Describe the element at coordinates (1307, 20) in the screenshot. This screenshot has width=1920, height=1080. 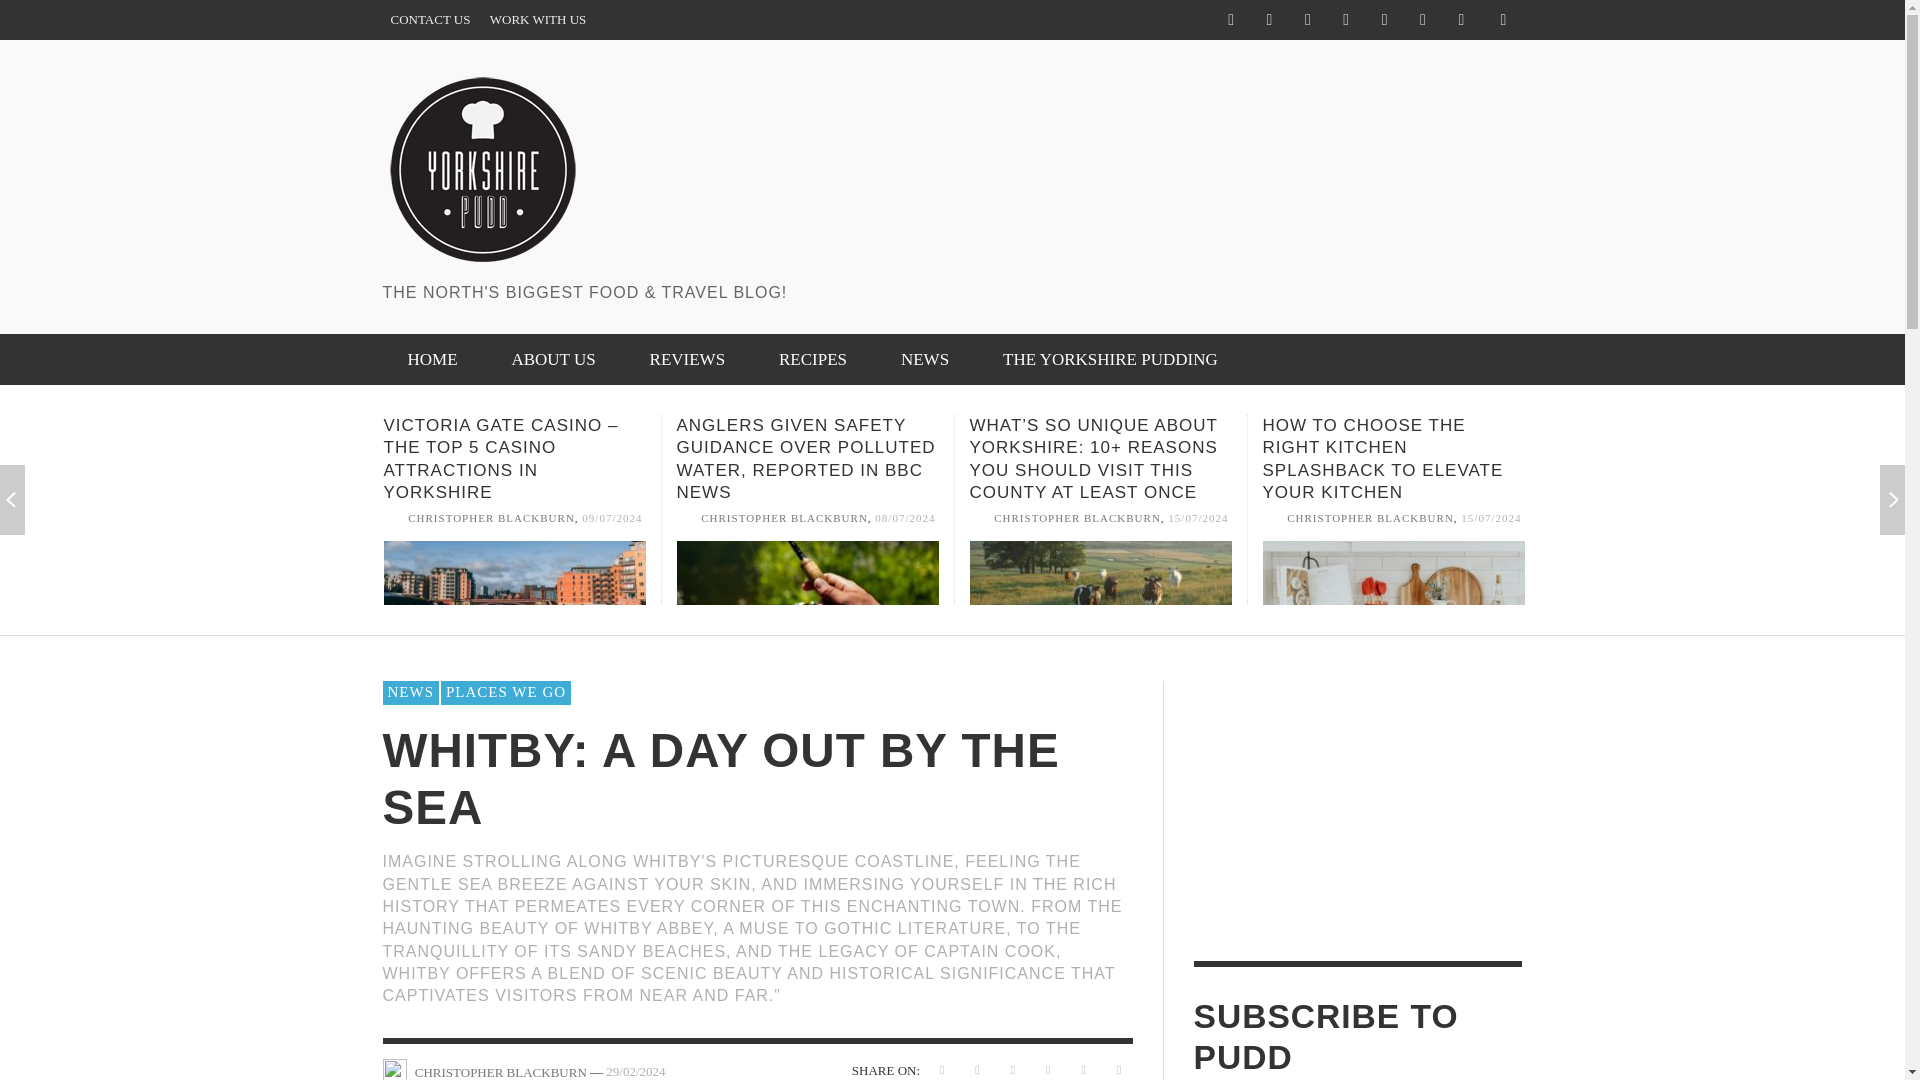
I see `Instagram` at that location.